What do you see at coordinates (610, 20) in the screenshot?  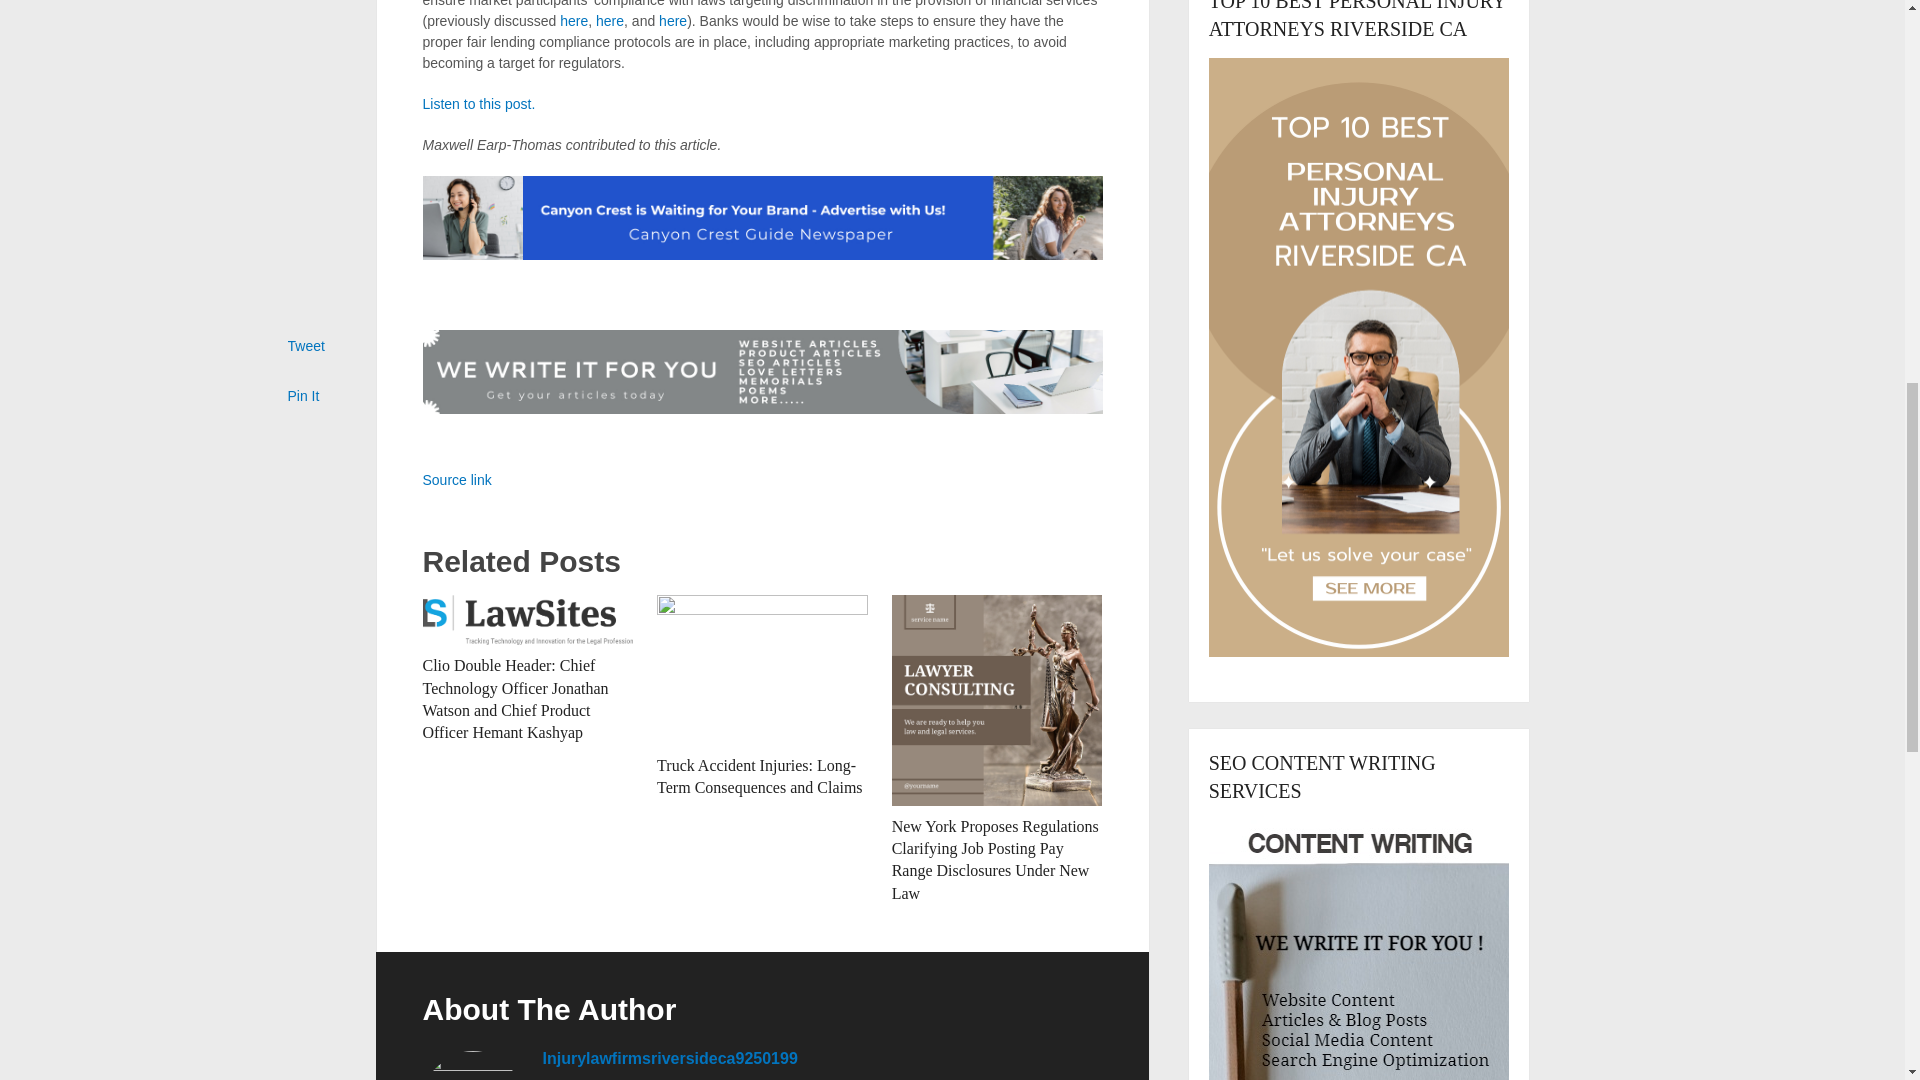 I see `here` at bounding box center [610, 20].